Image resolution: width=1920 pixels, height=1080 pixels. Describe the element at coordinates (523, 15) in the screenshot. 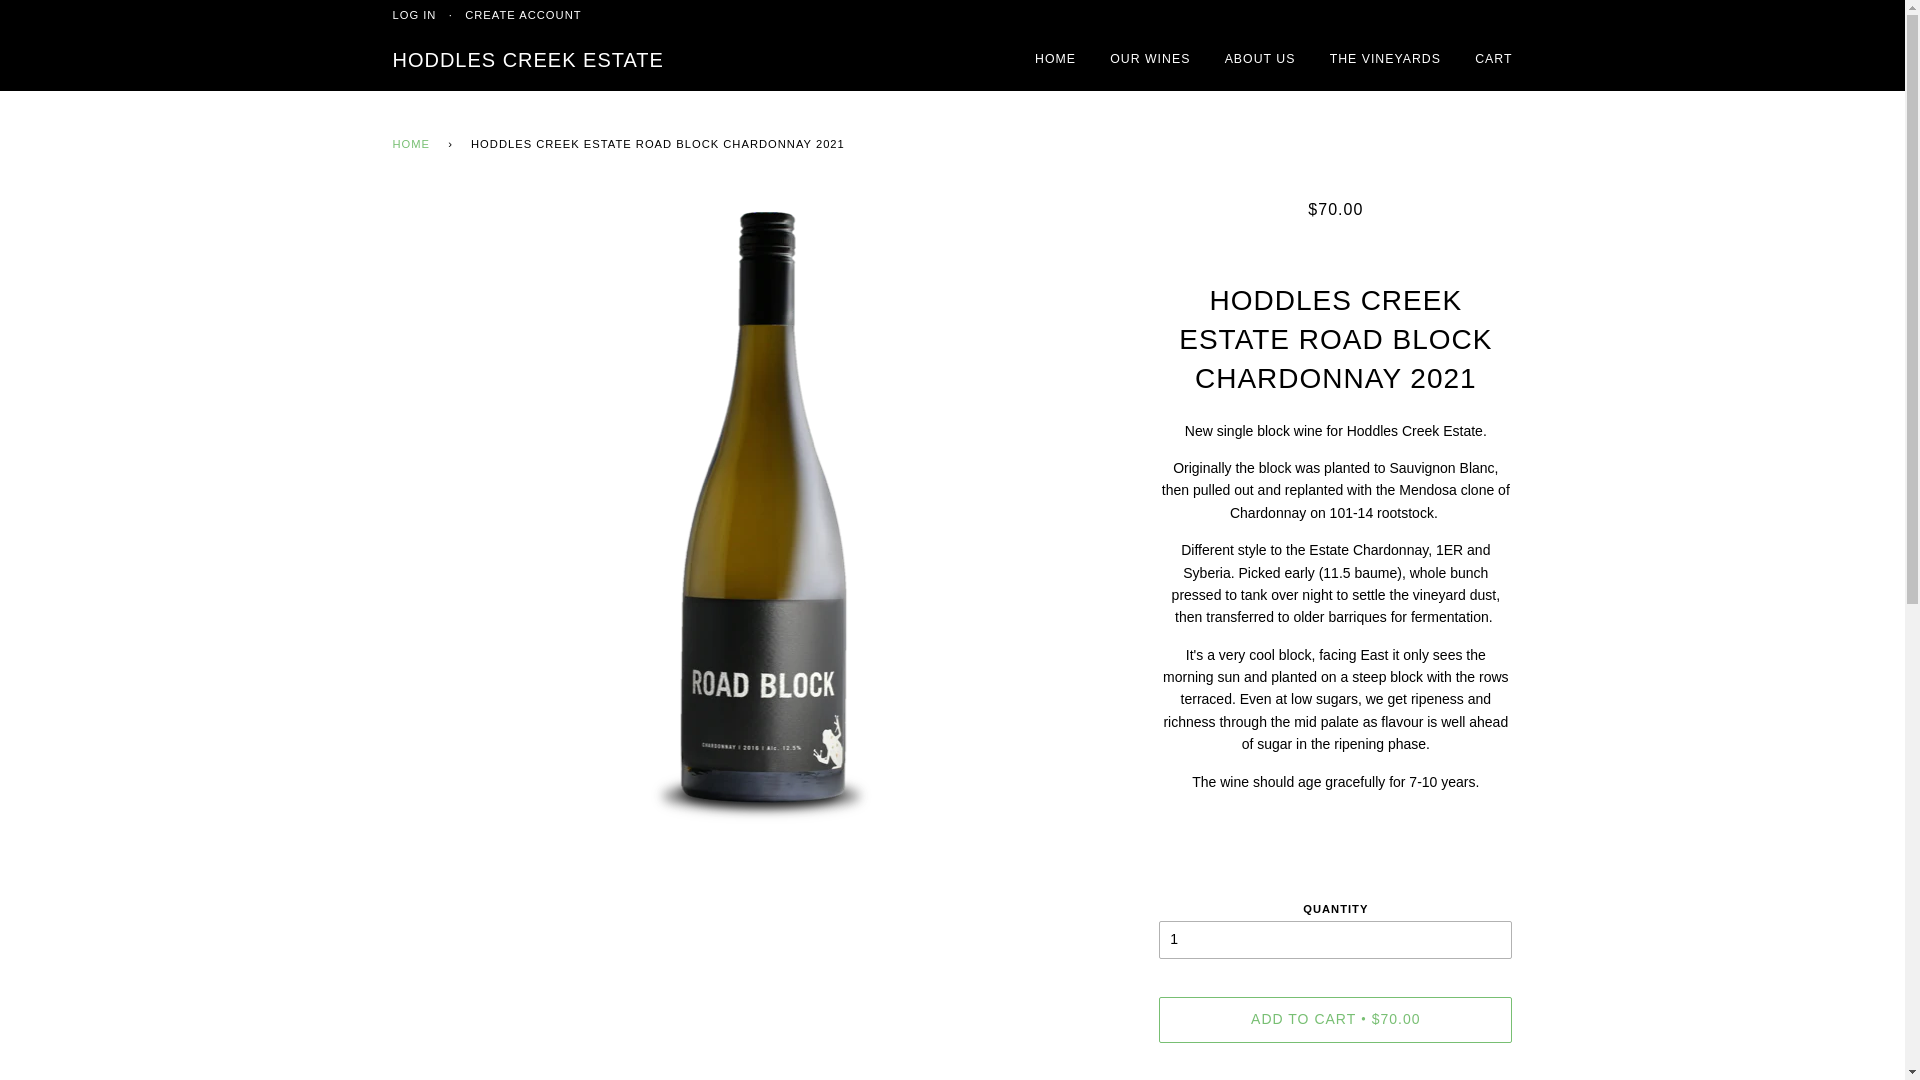

I see `CREATE ACCOUNT` at that location.